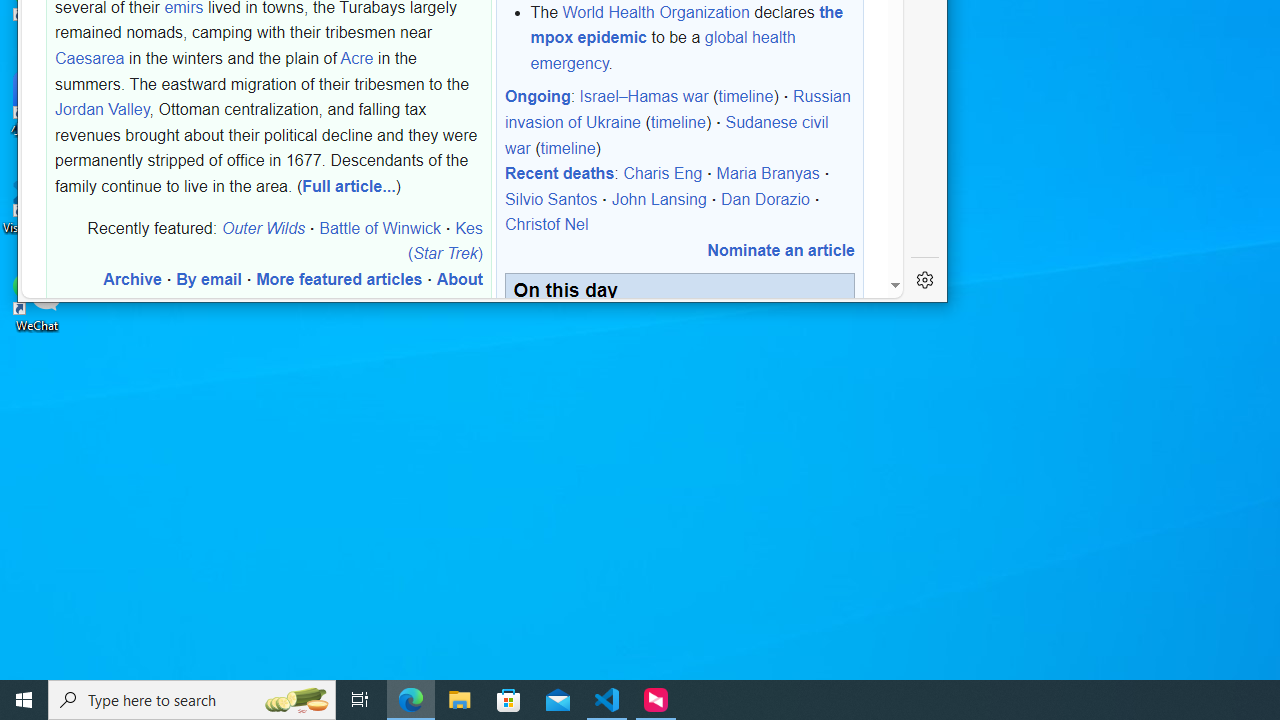  I want to click on (timeline), so click(568, 147).